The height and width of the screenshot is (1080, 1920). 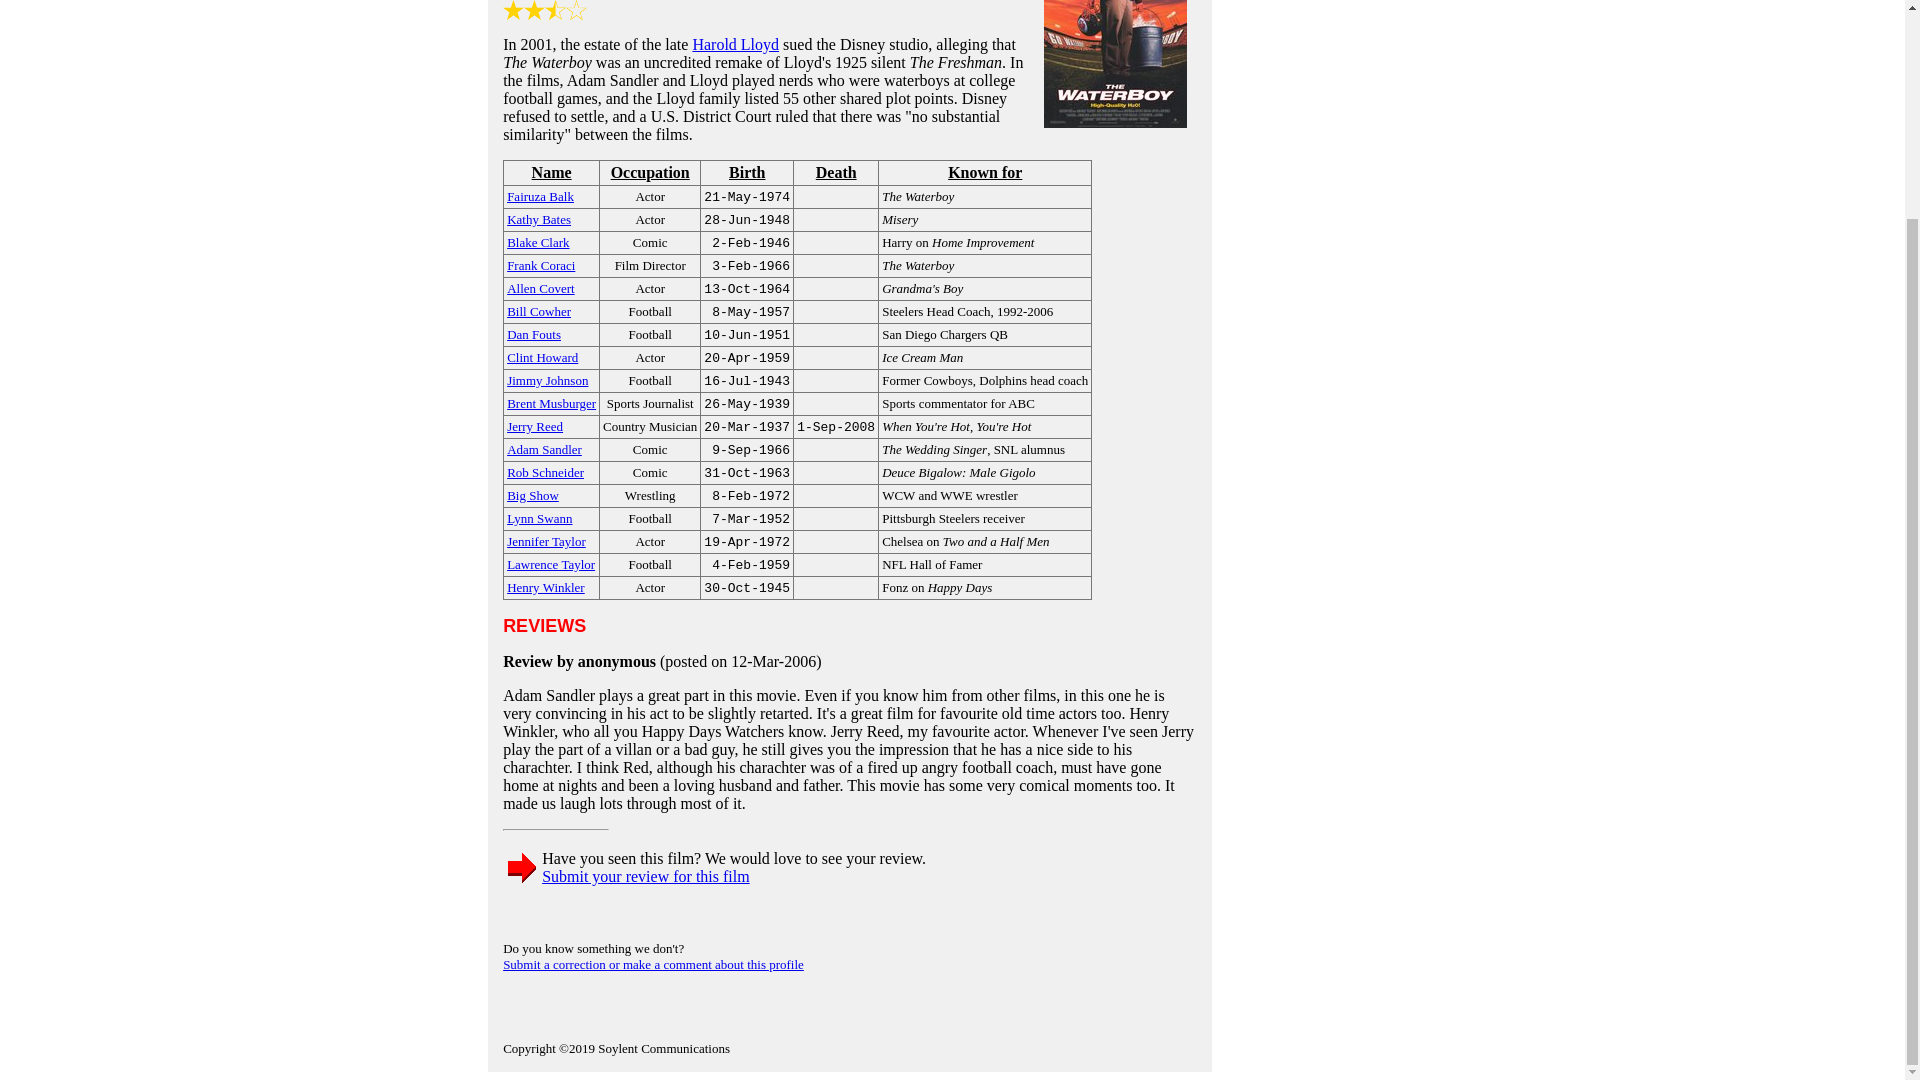 I want to click on Submit your review for this film, so click(x=646, y=876).